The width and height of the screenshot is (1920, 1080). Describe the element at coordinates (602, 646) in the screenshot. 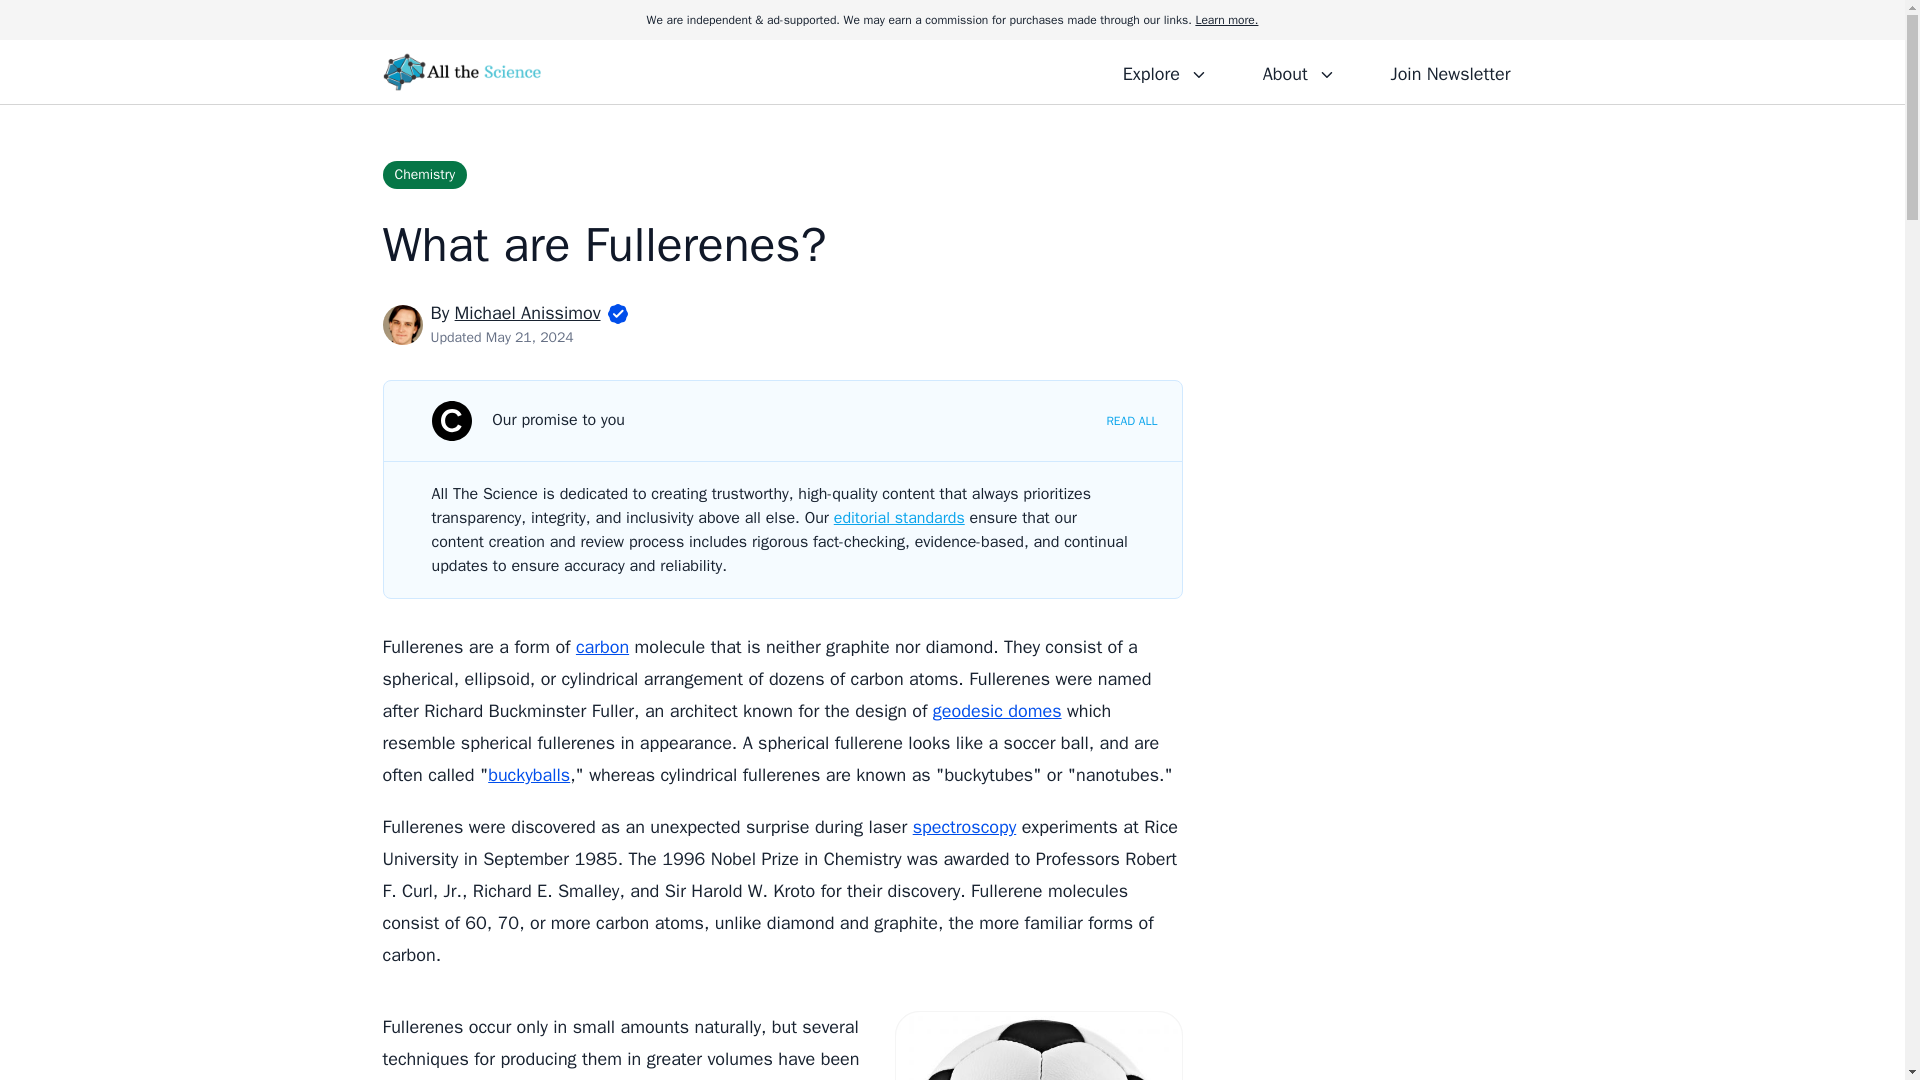

I see `carbon` at that location.